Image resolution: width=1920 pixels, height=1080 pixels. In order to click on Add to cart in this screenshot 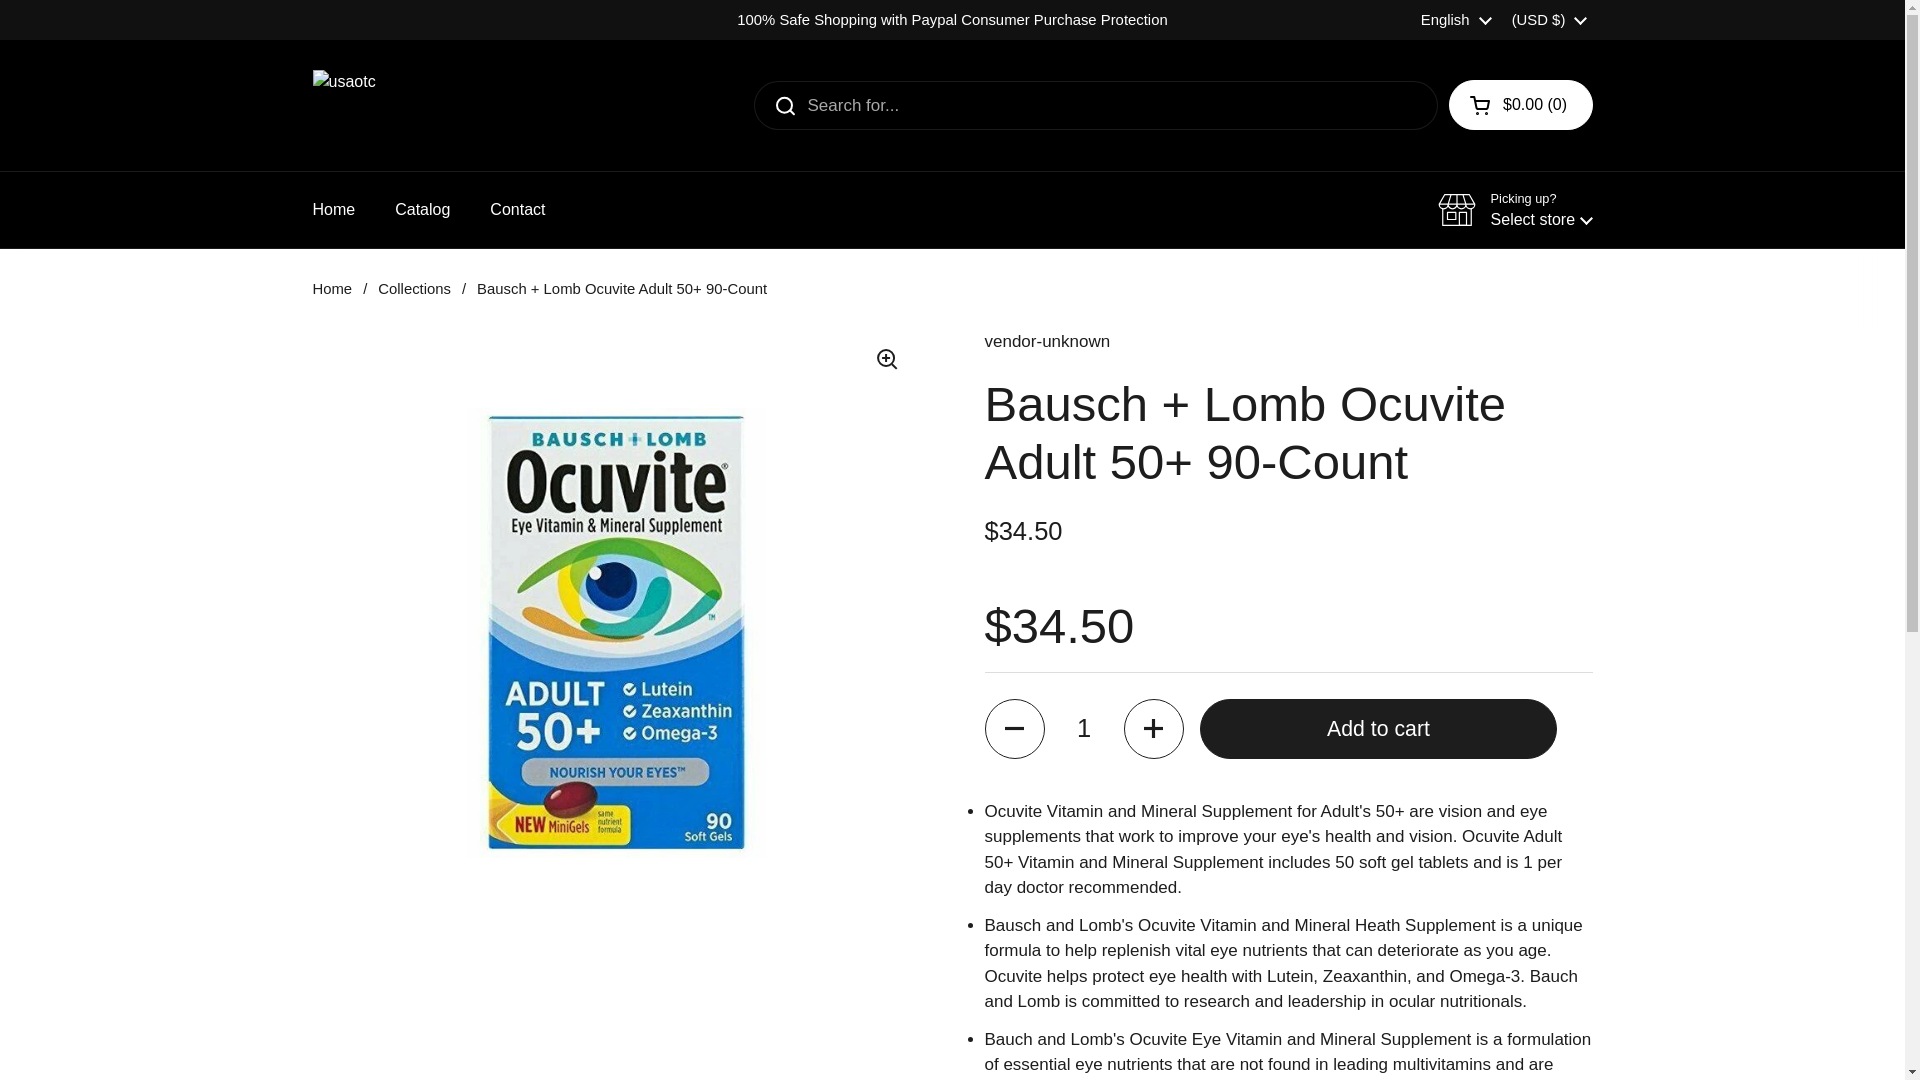, I will do `click(1378, 728)`.